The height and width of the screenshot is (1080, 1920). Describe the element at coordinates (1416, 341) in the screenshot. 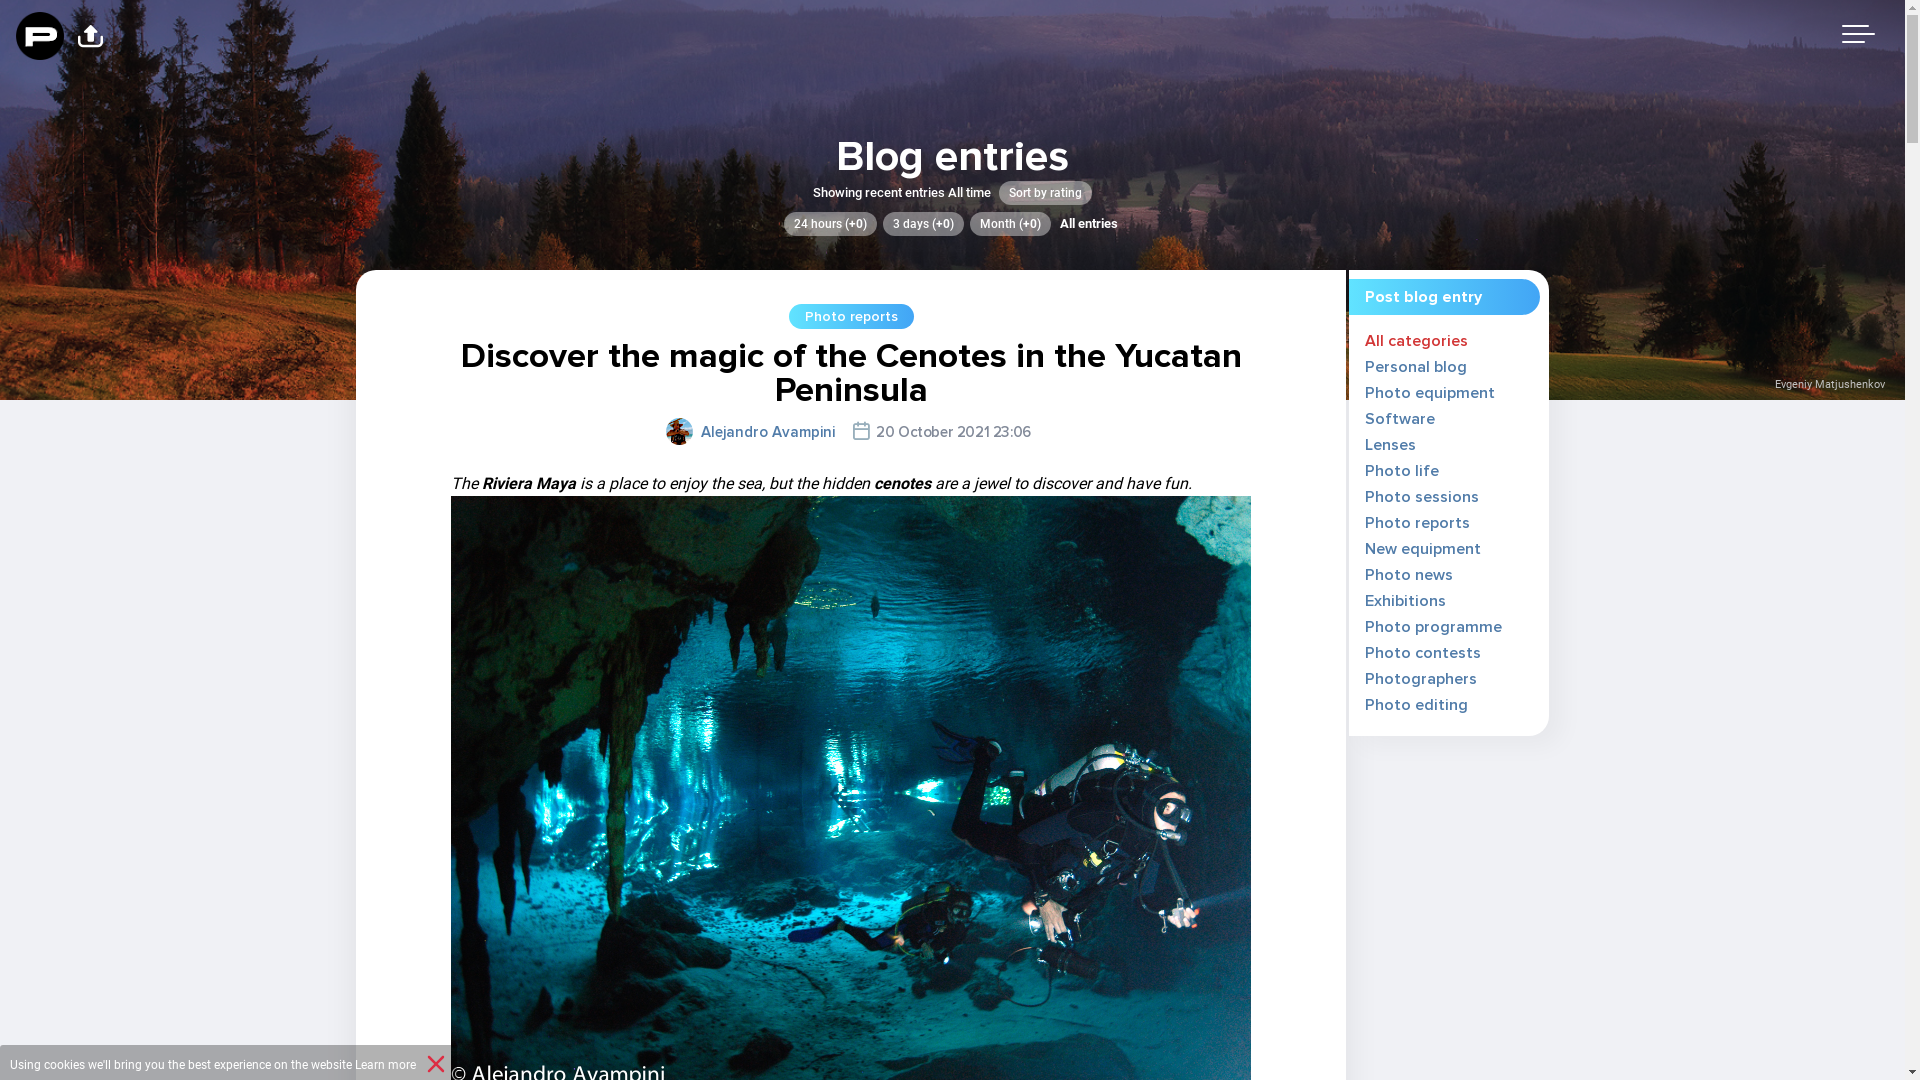

I see `All categories` at that location.